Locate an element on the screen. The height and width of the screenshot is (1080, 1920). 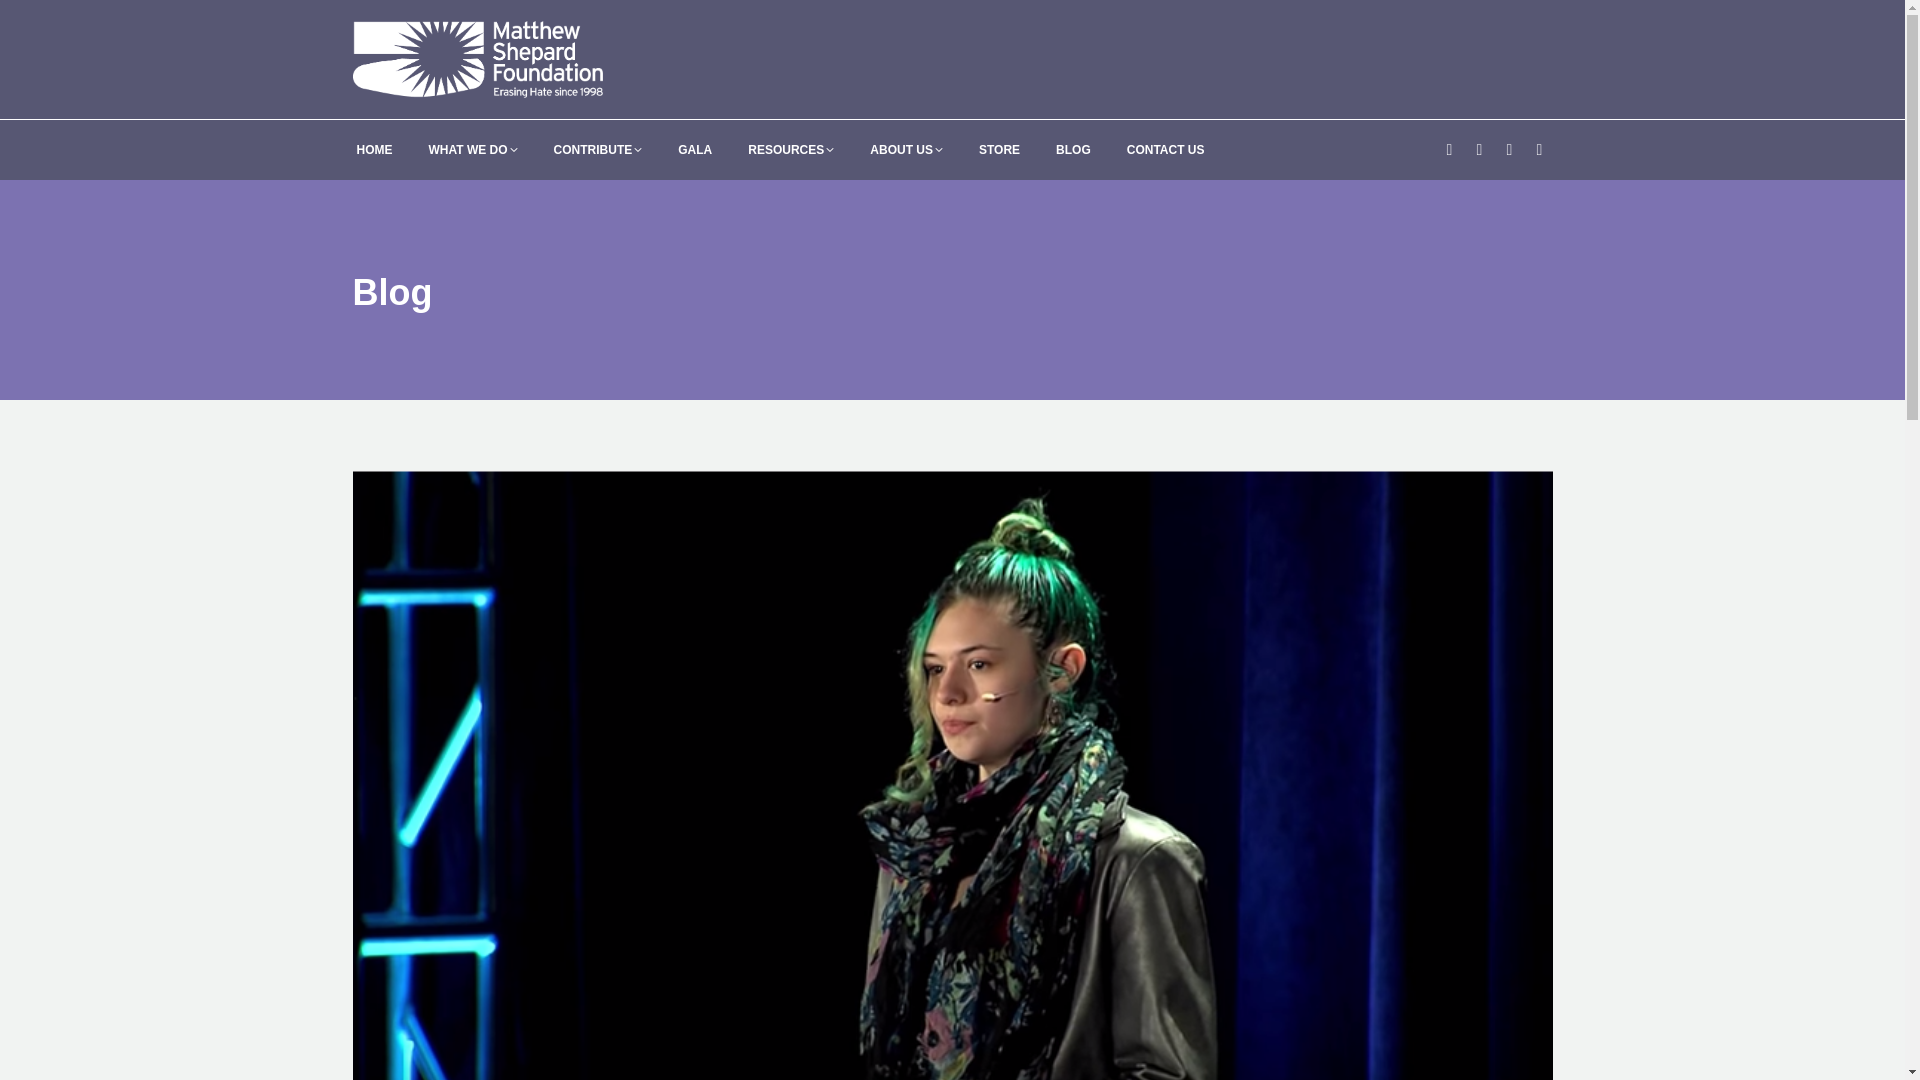
Instagram page opens in new window is located at coordinates (1508, 150).